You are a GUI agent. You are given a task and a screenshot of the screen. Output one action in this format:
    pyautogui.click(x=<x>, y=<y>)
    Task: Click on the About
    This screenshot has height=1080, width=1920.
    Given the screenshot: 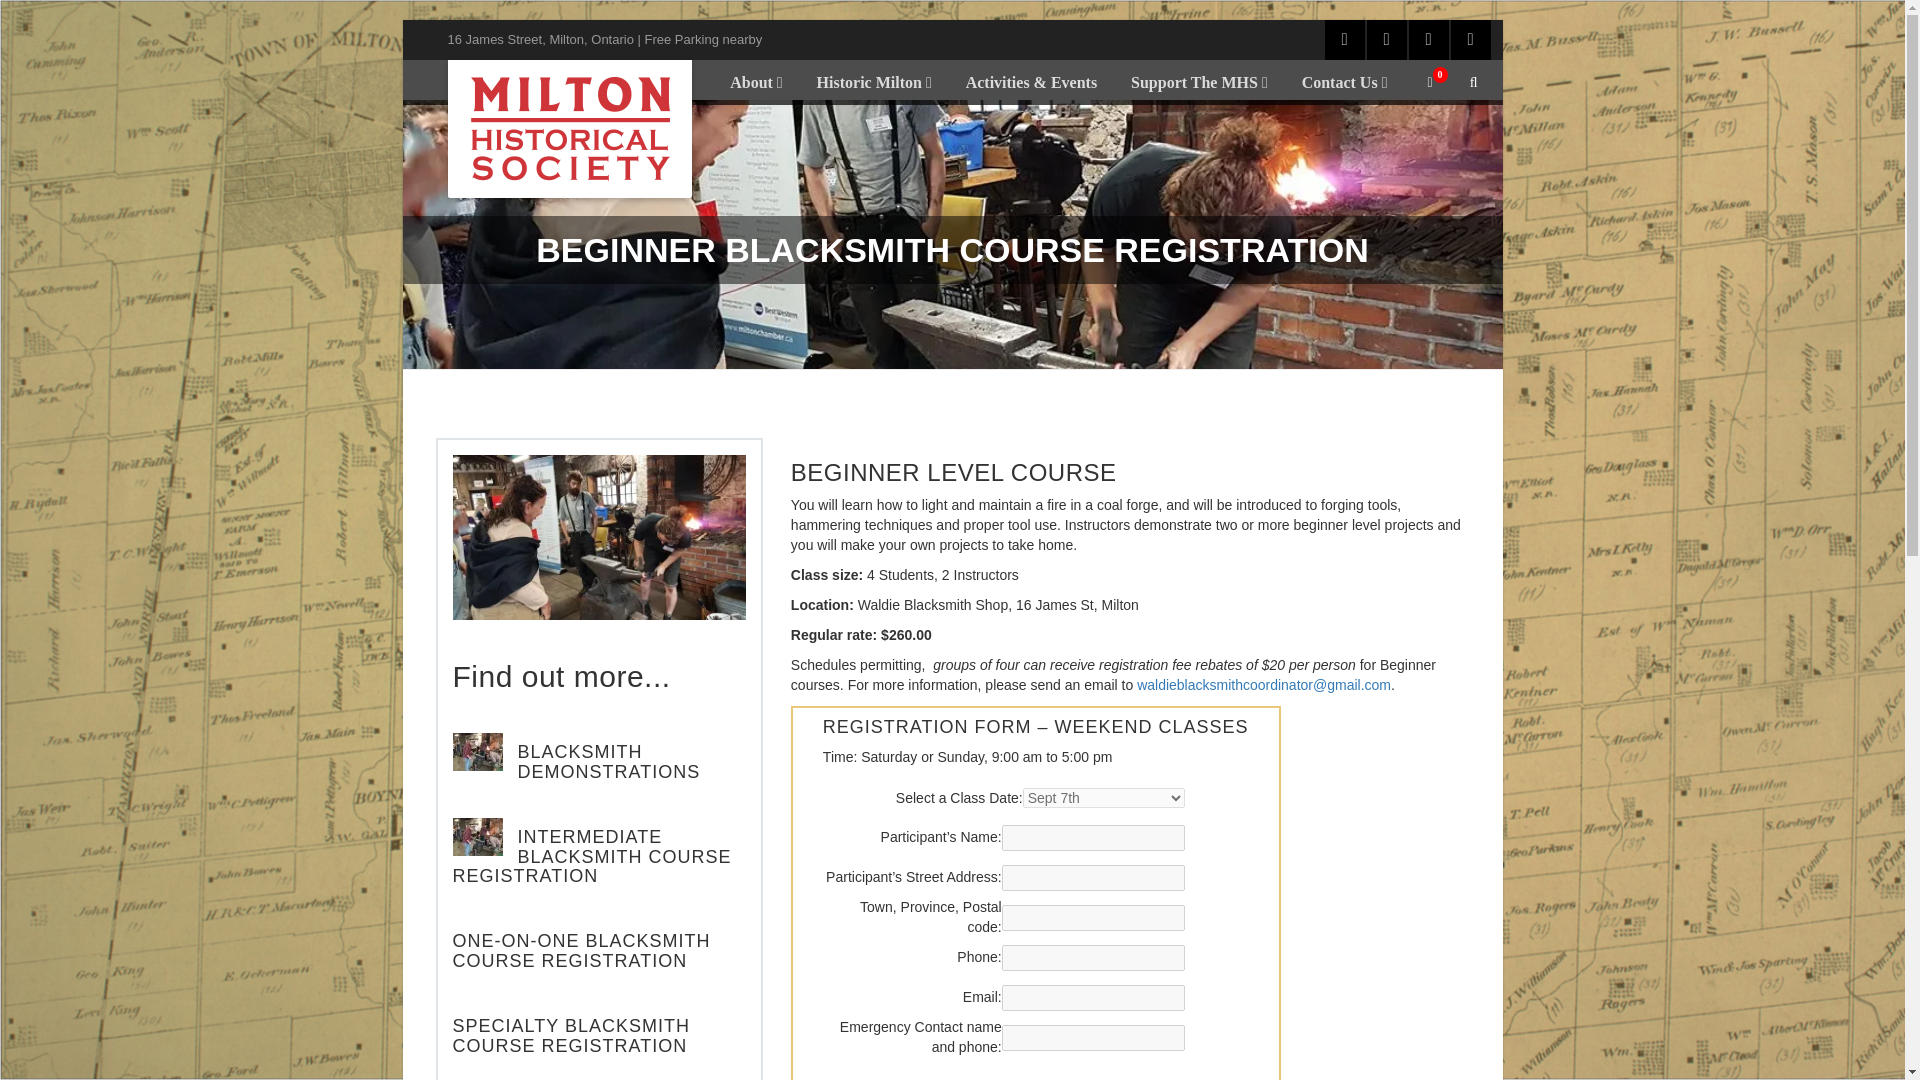 What is the action you would take?
    pyautogui.click(x=756, y=82)
    